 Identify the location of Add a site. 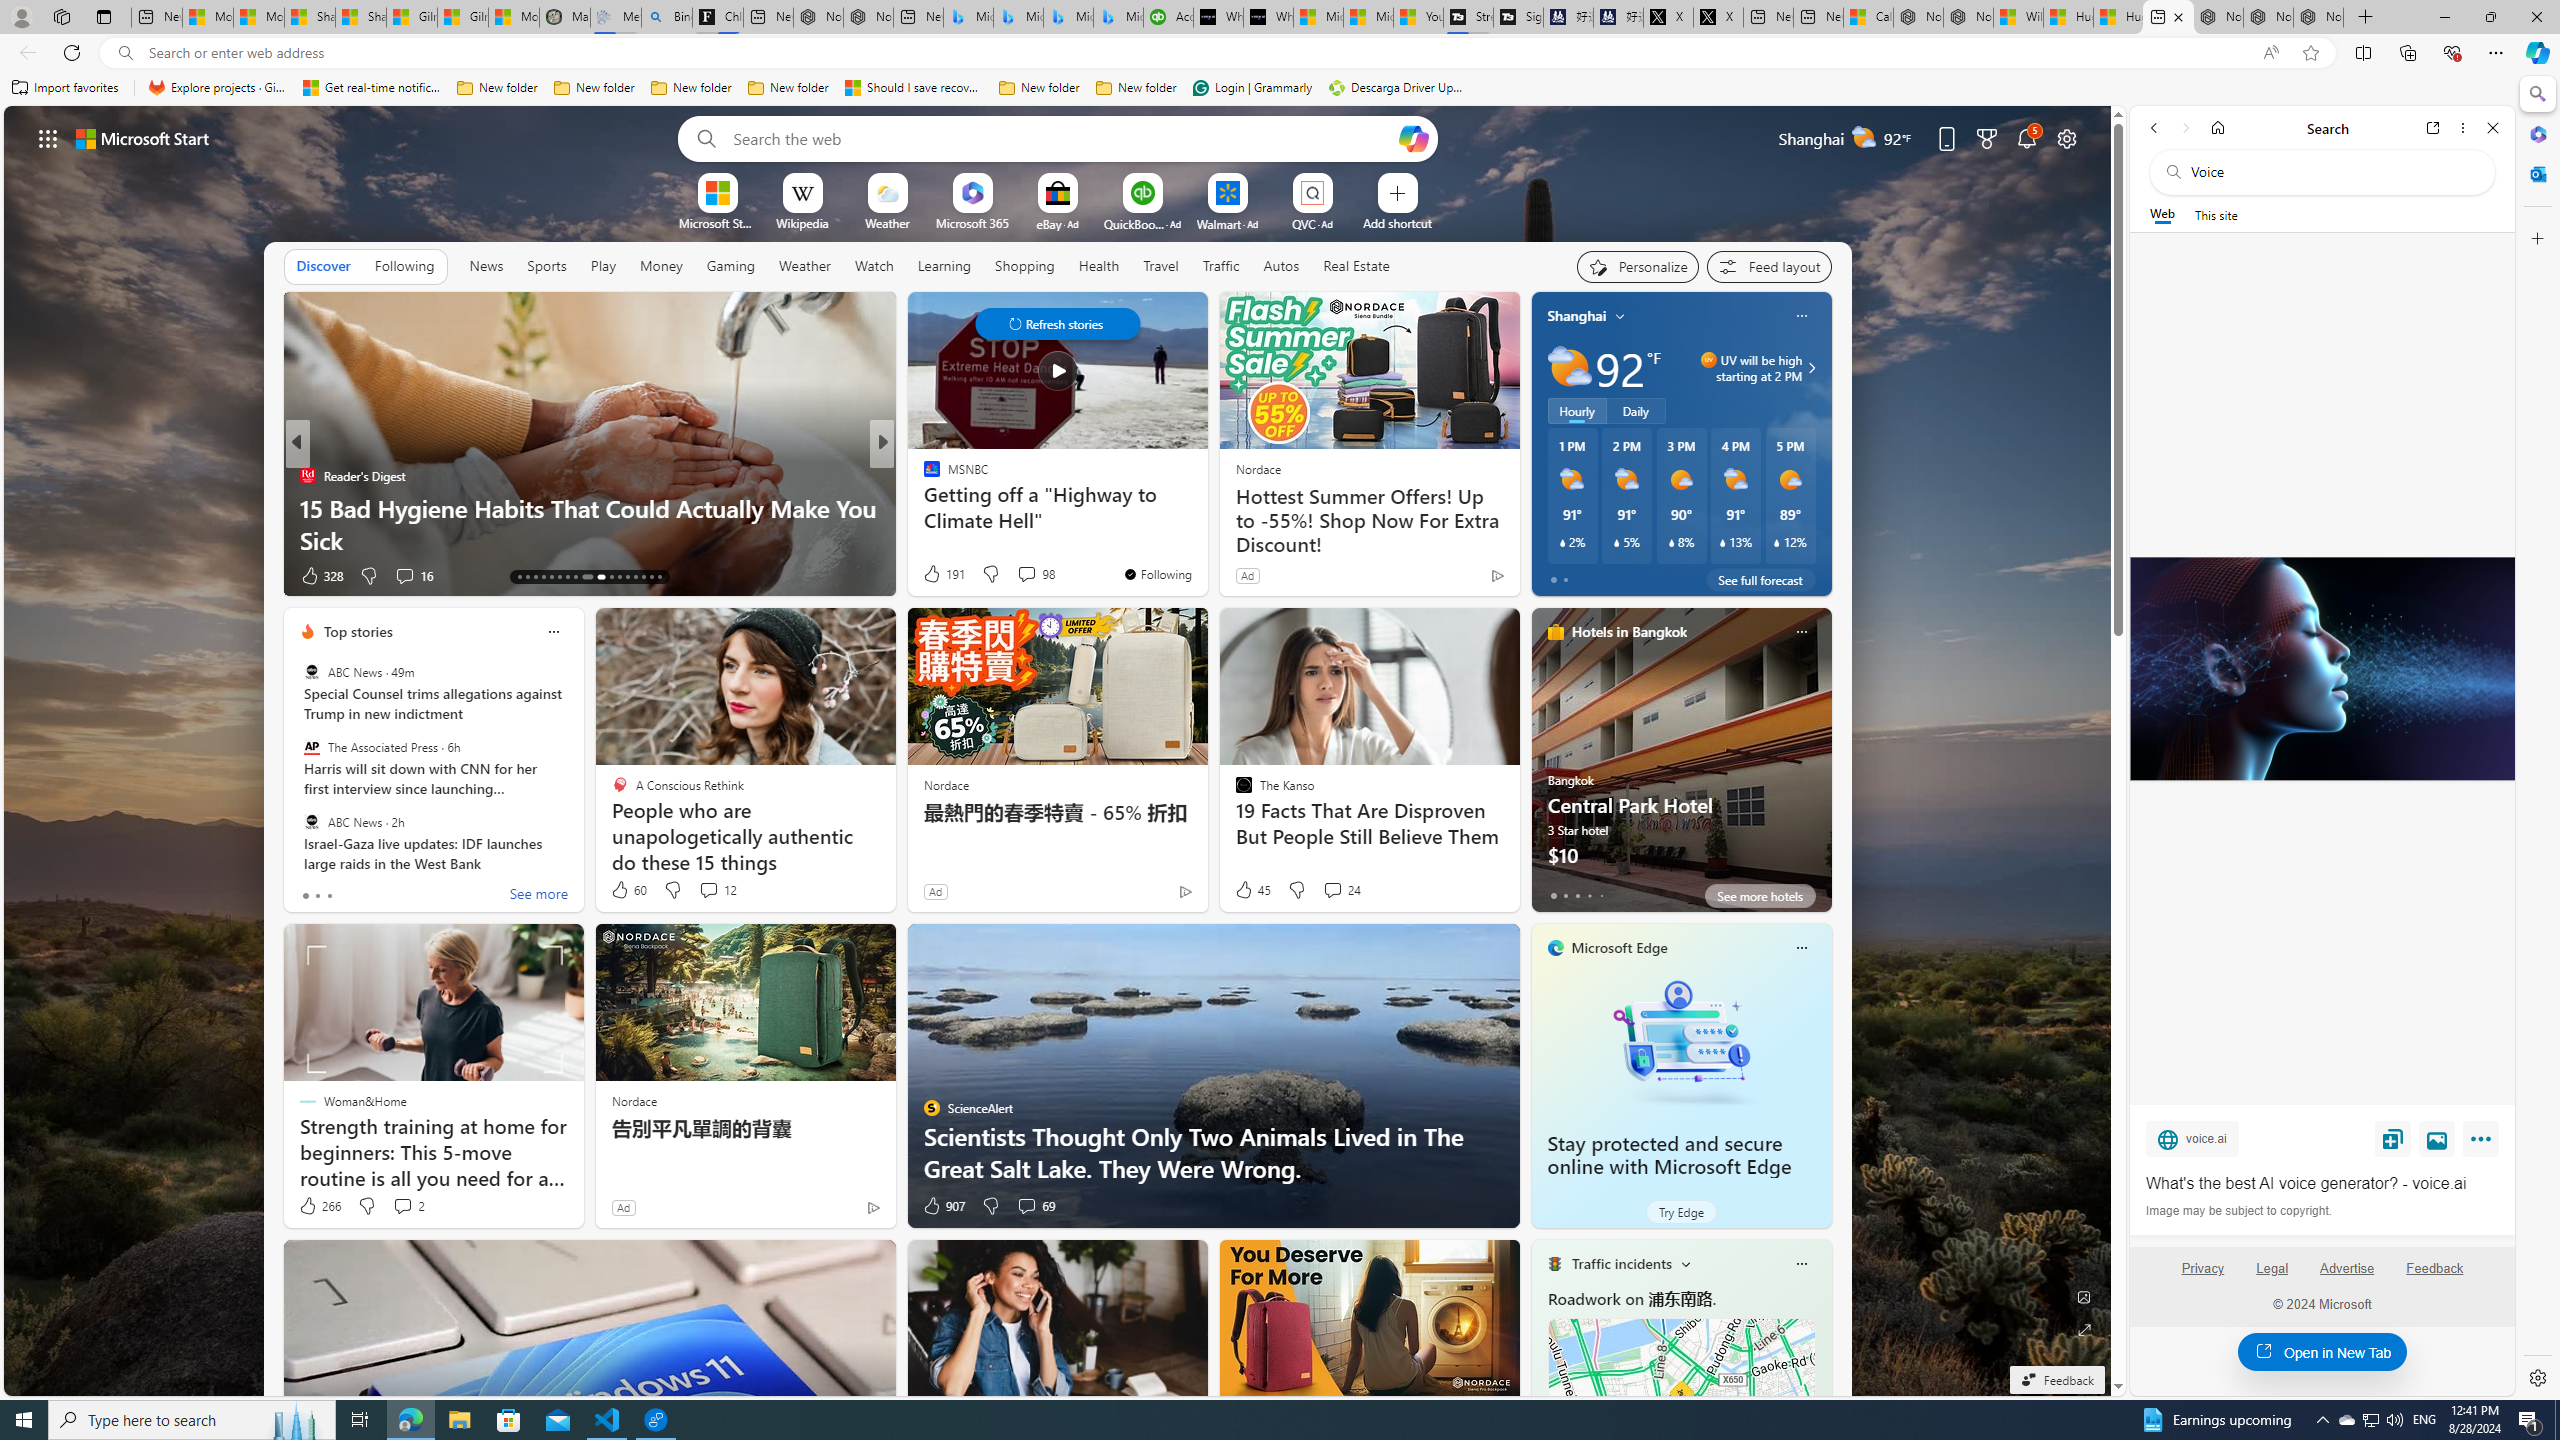
(1396, 222).